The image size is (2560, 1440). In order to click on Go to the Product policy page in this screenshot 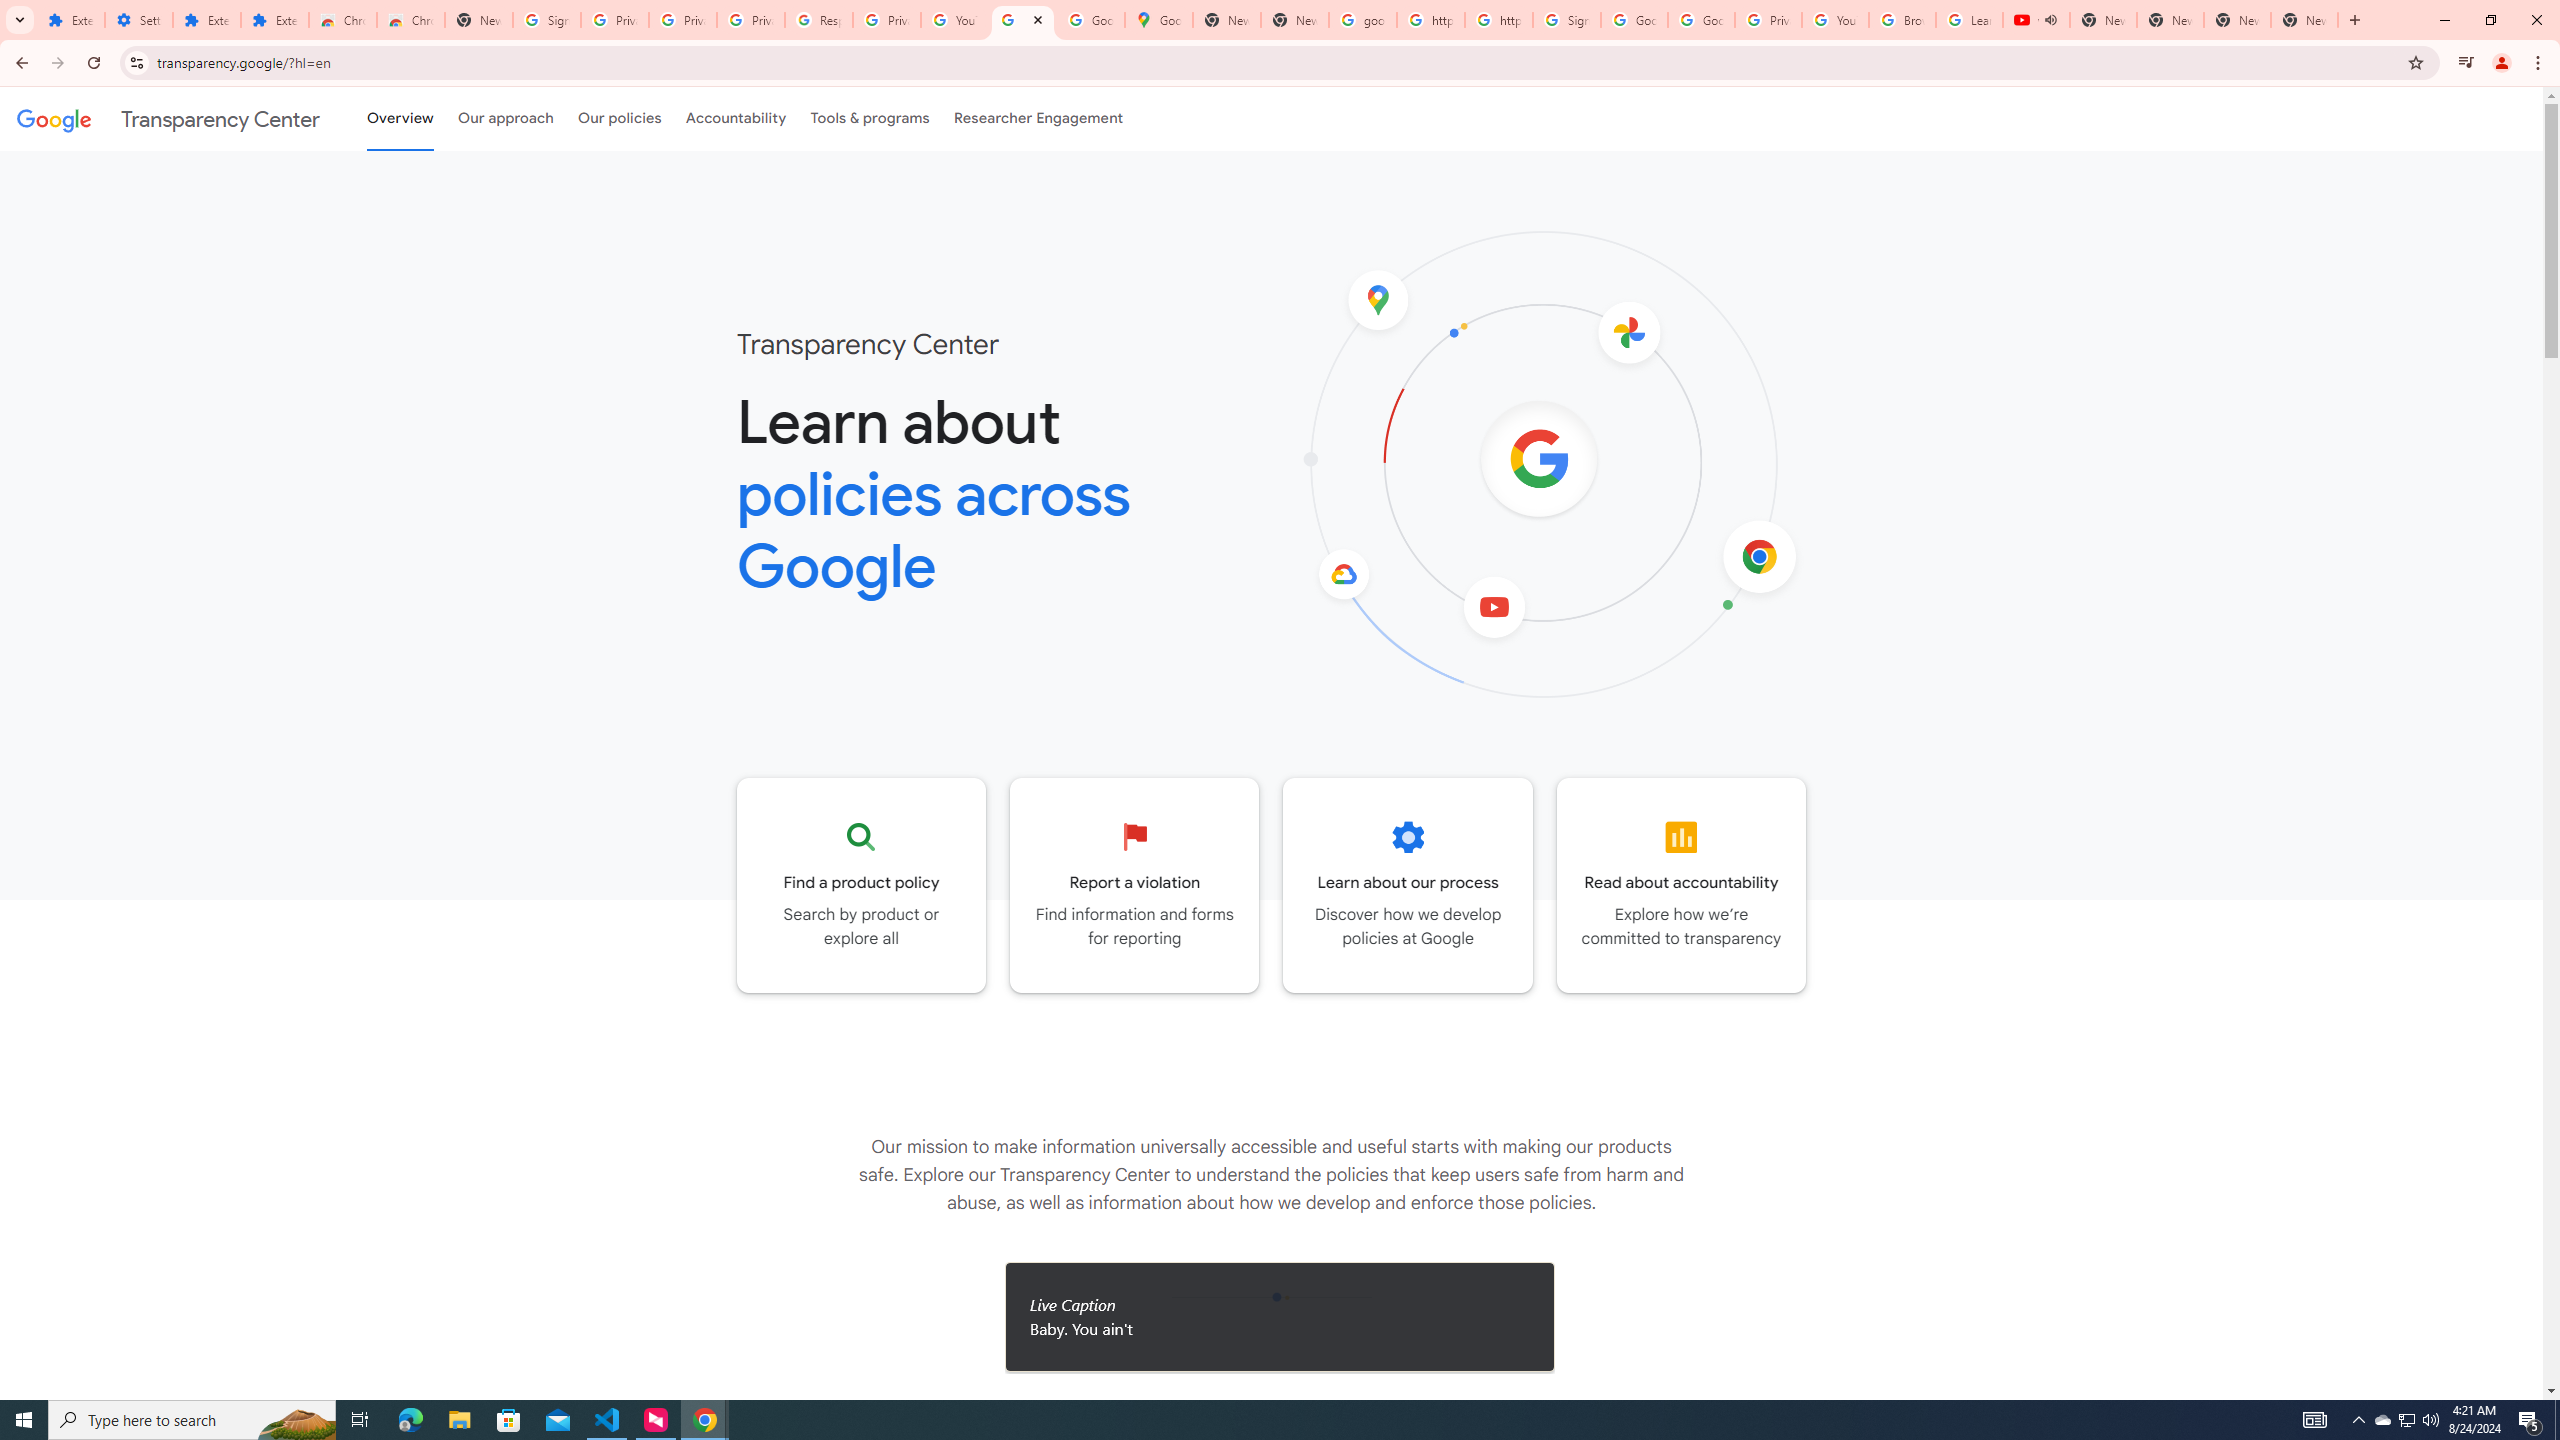, I will do `click(862, 885)`.